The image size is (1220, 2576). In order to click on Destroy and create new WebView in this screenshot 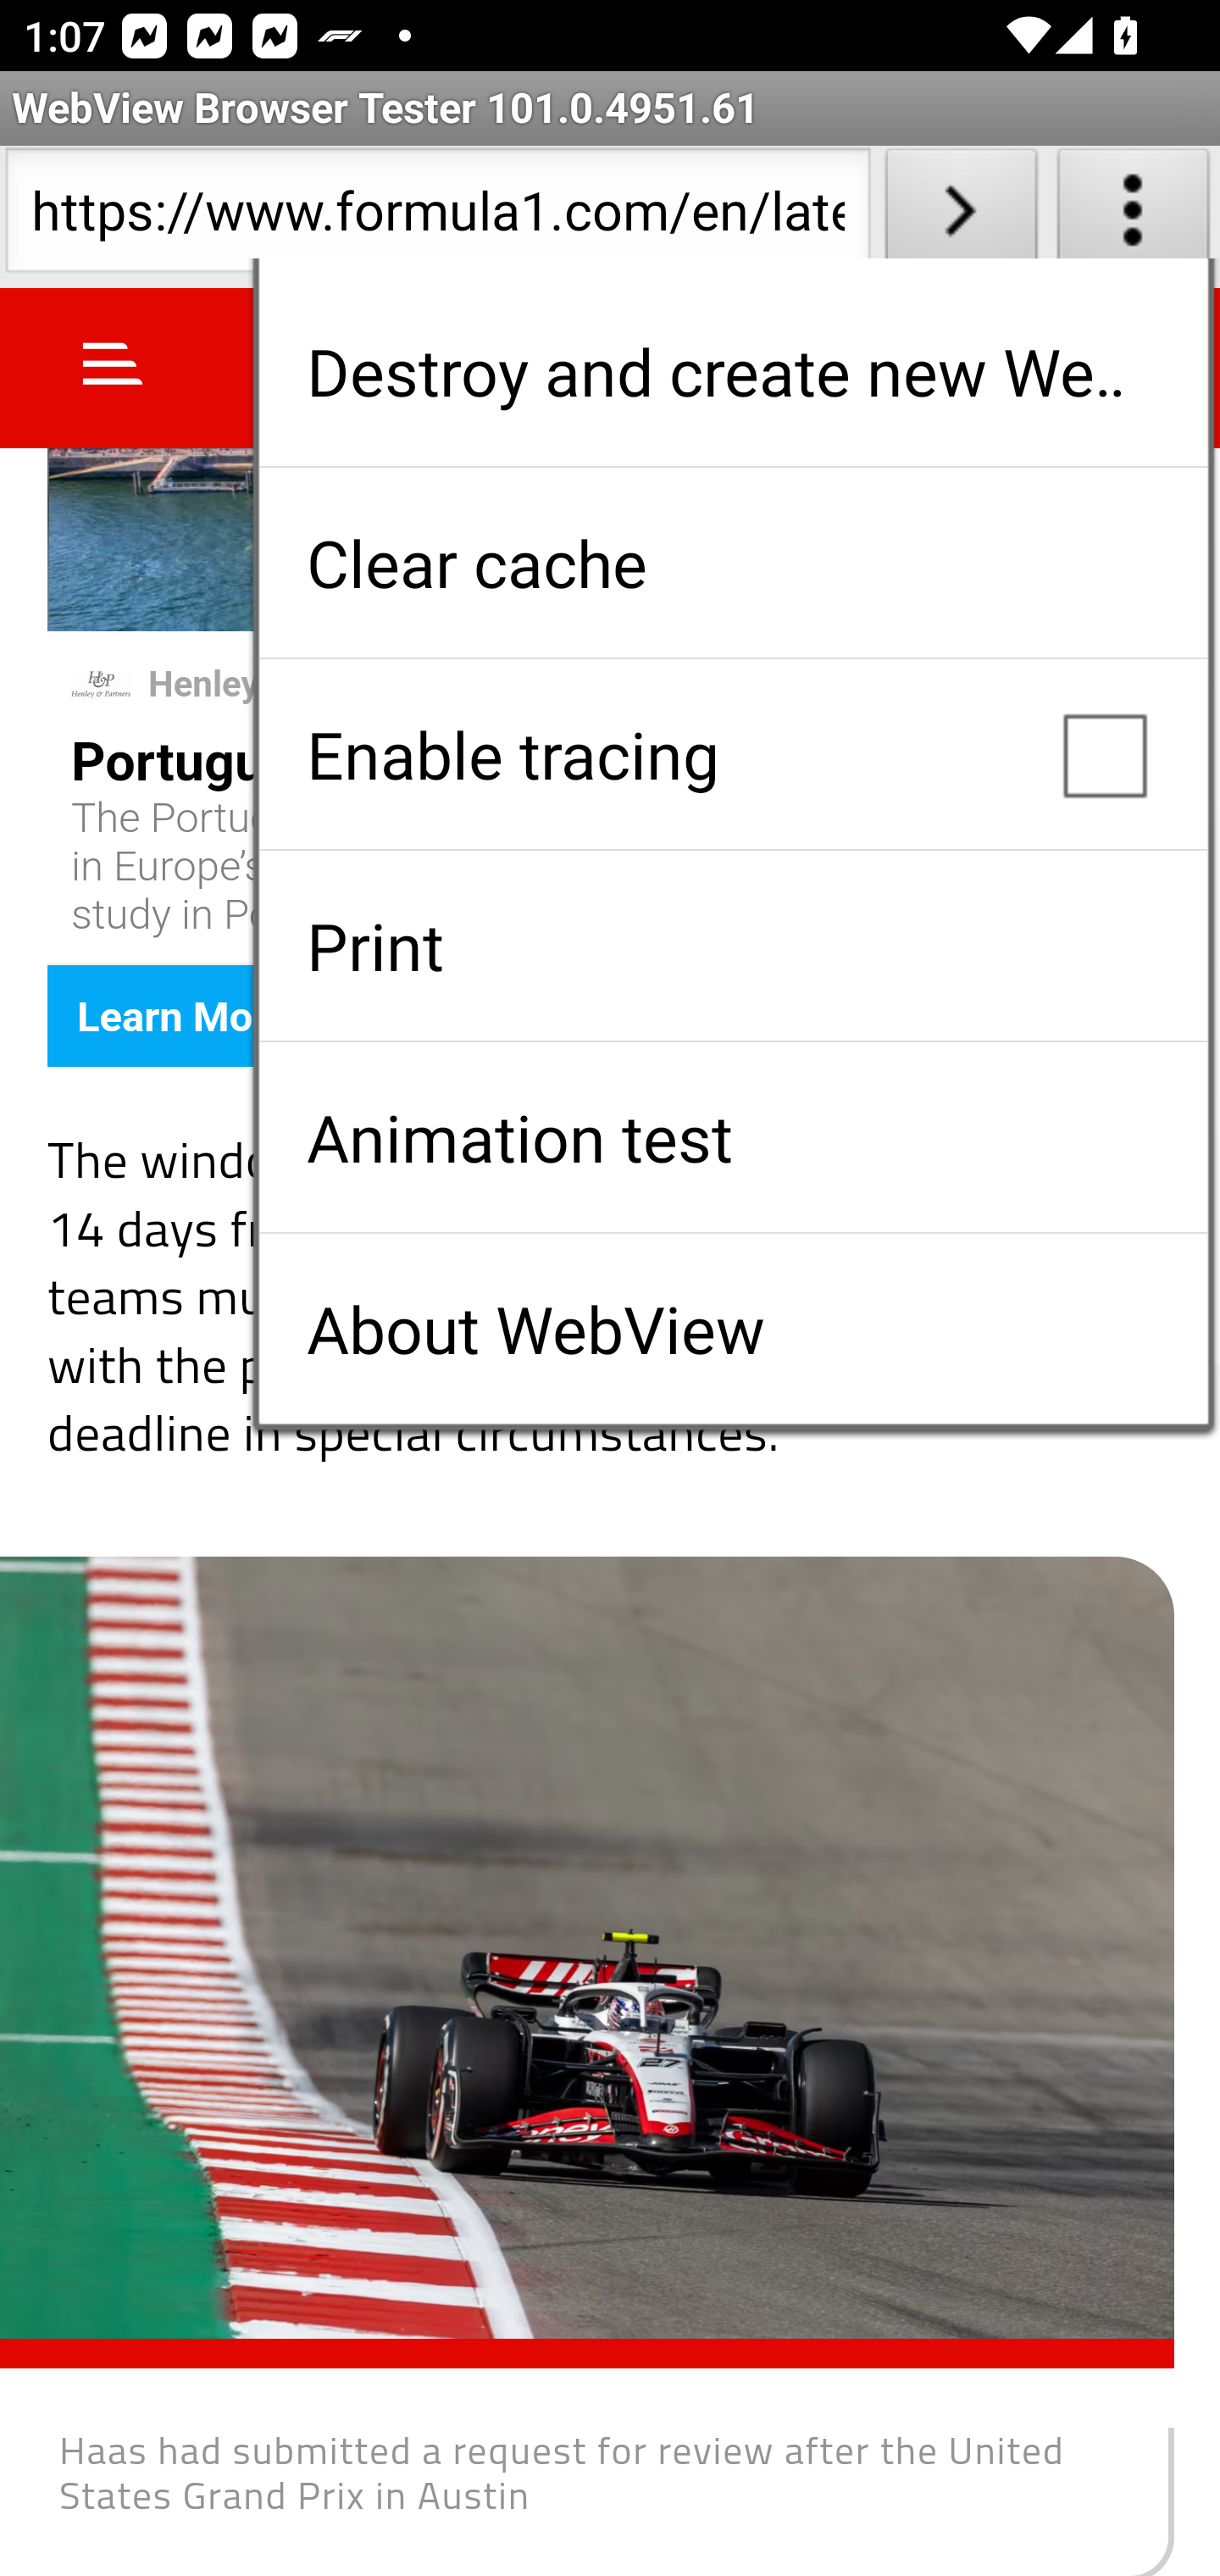, I will do `click(733, 371)`.